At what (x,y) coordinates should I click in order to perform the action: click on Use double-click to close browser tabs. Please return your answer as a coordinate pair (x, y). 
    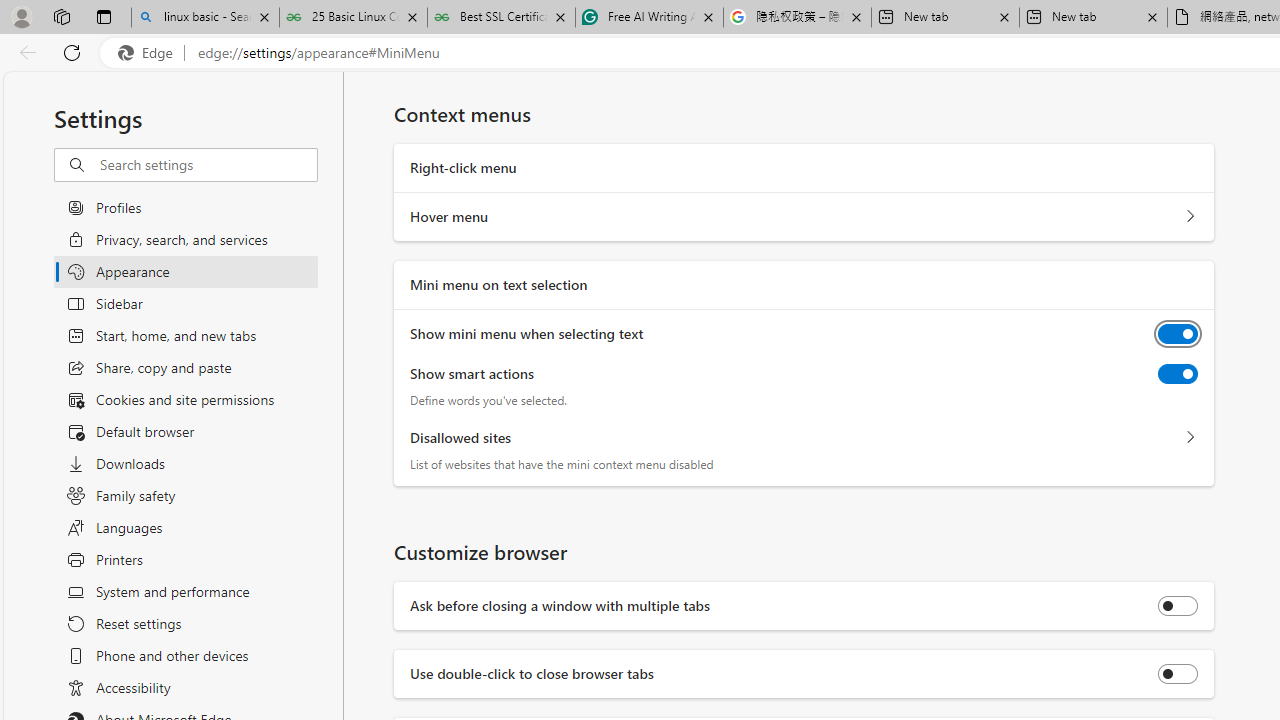
    Looking at the image, I should click on (1178, 674).